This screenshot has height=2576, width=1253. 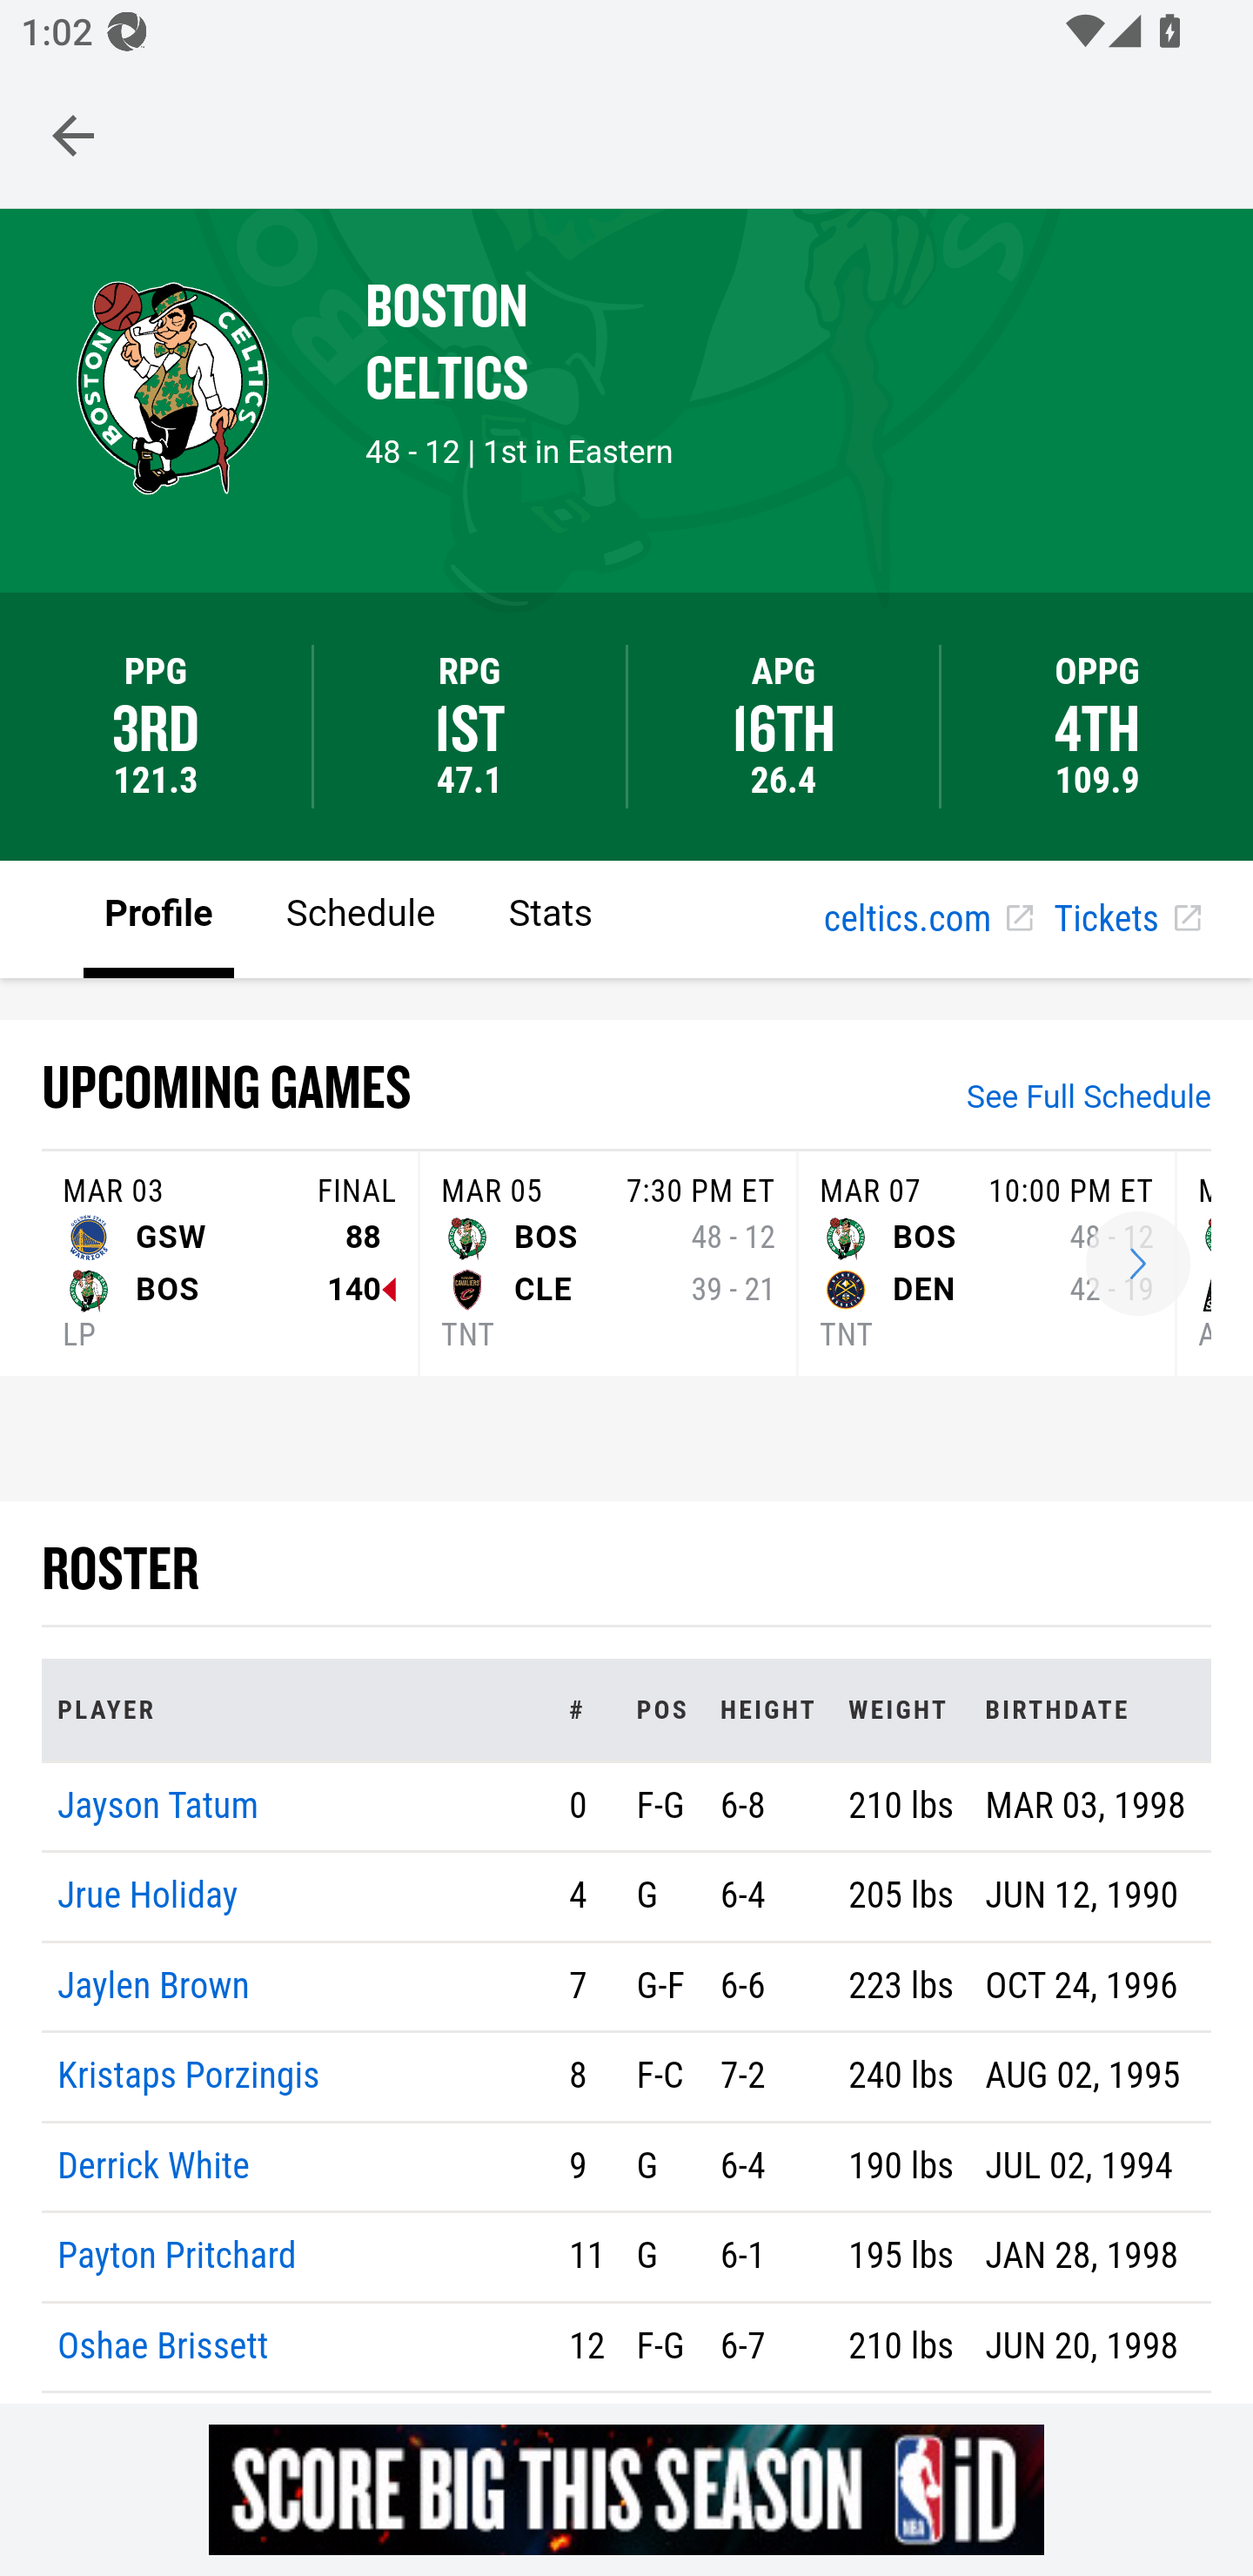 What do you see at coordinates (1089, 1100) in the screenshot?
I see `See Full Schedule` at bounding box center [1089, 1100].